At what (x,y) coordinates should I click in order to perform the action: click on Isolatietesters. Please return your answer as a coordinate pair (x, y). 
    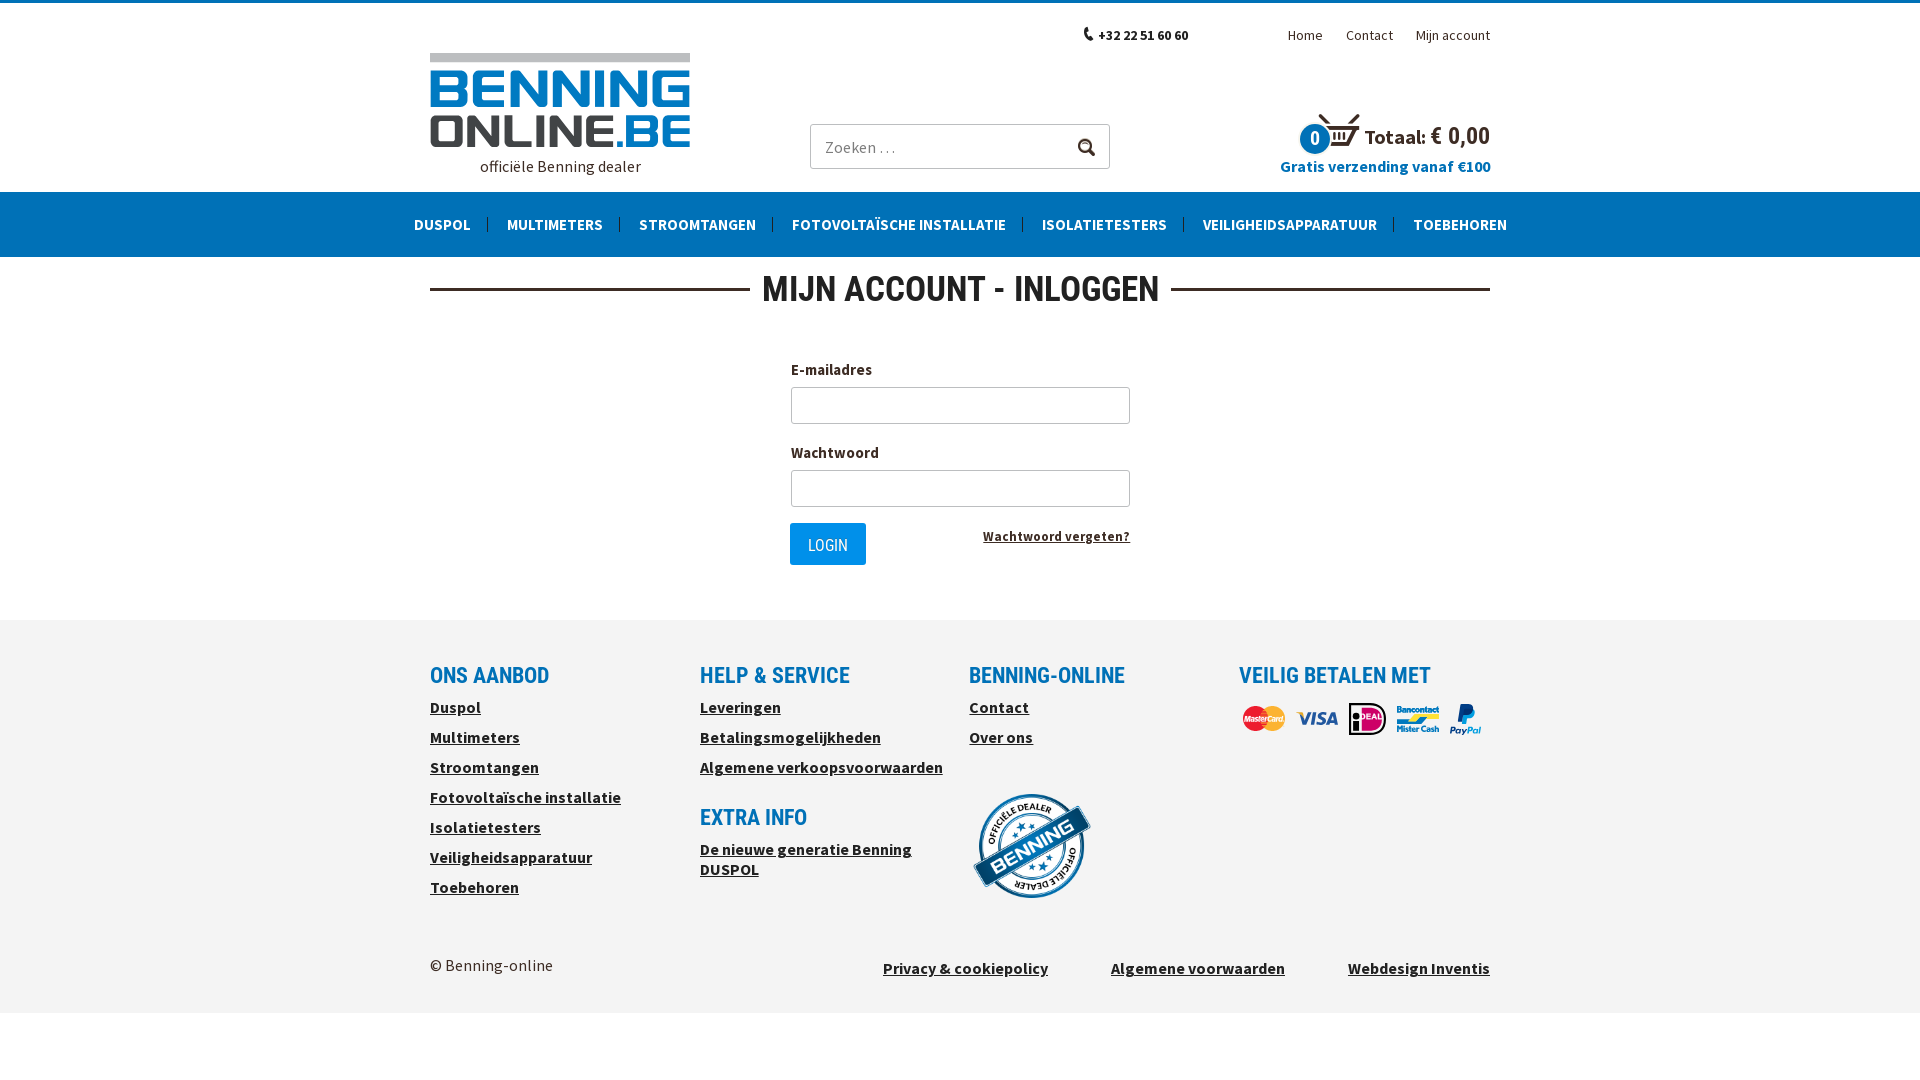
    Looking at the image, I should click on (486, 827).